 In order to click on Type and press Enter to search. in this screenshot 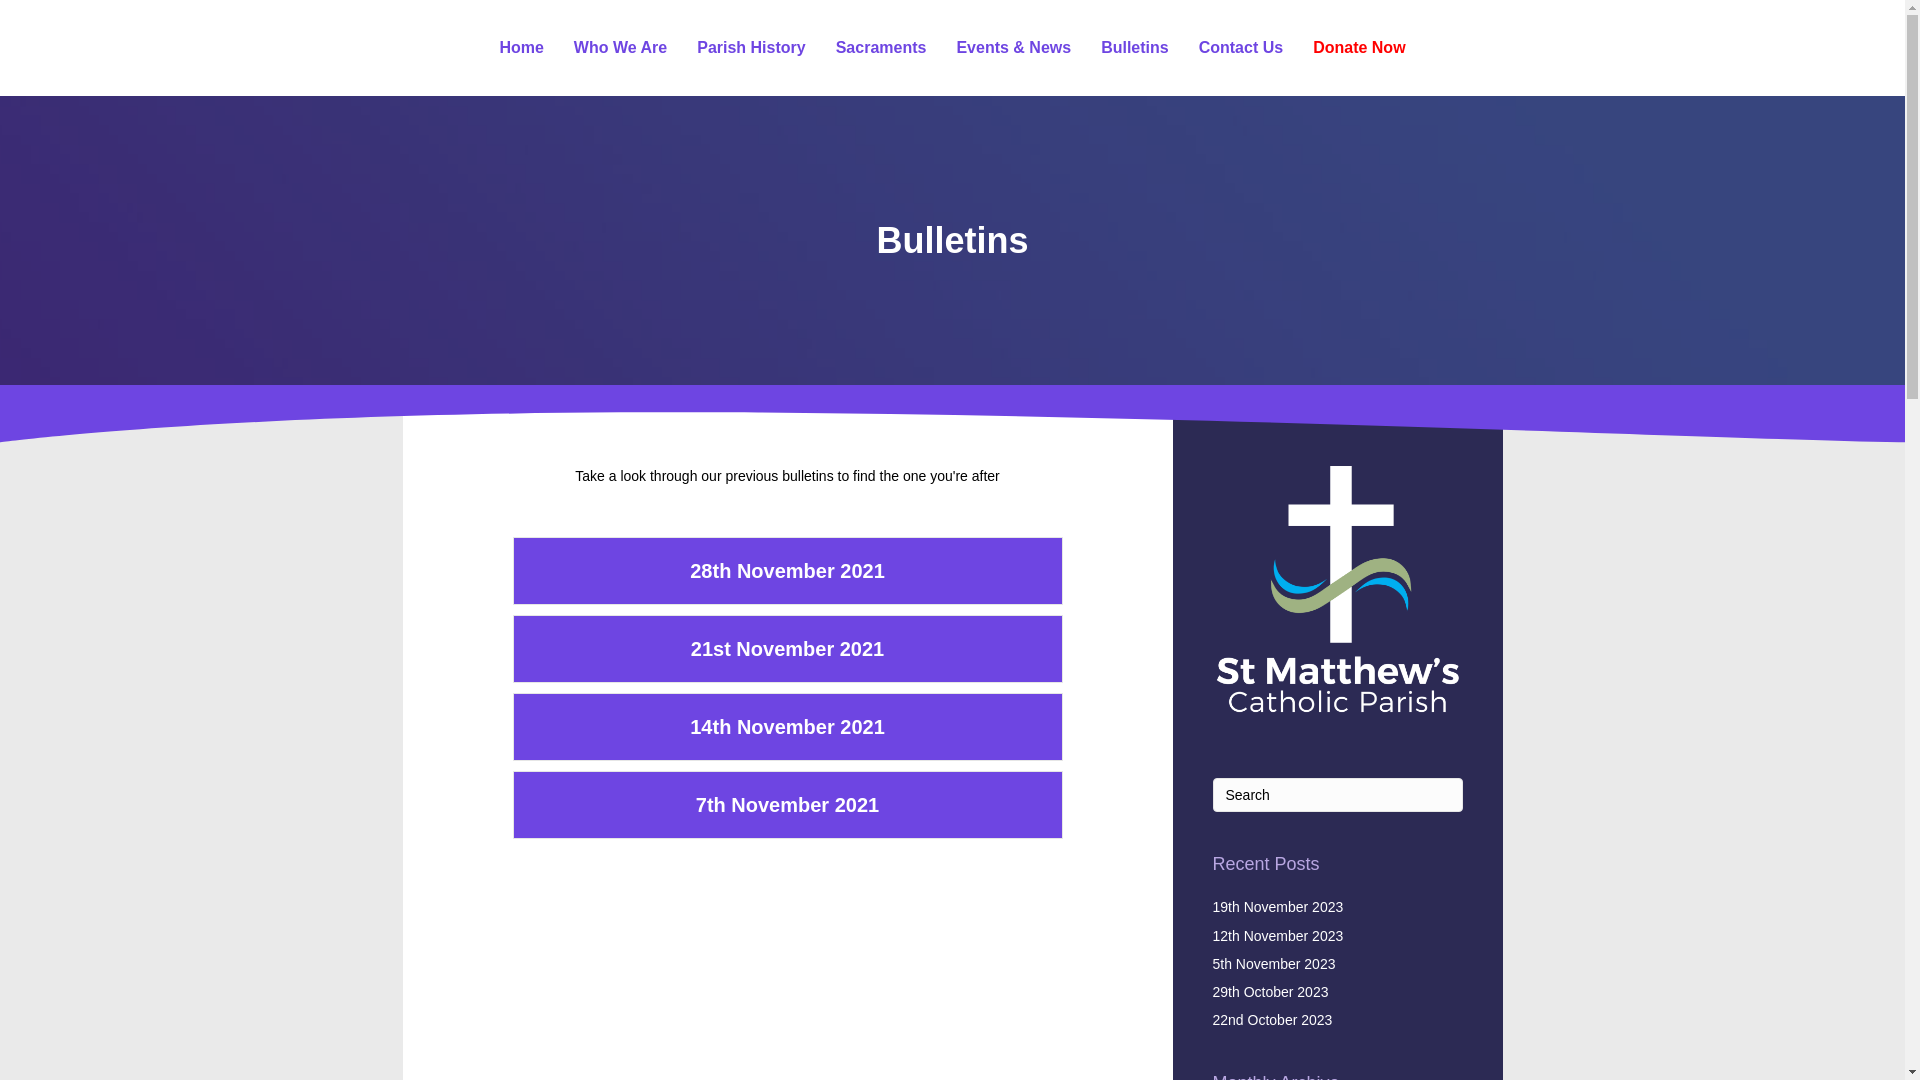, I will do `click(1337, 795)`.